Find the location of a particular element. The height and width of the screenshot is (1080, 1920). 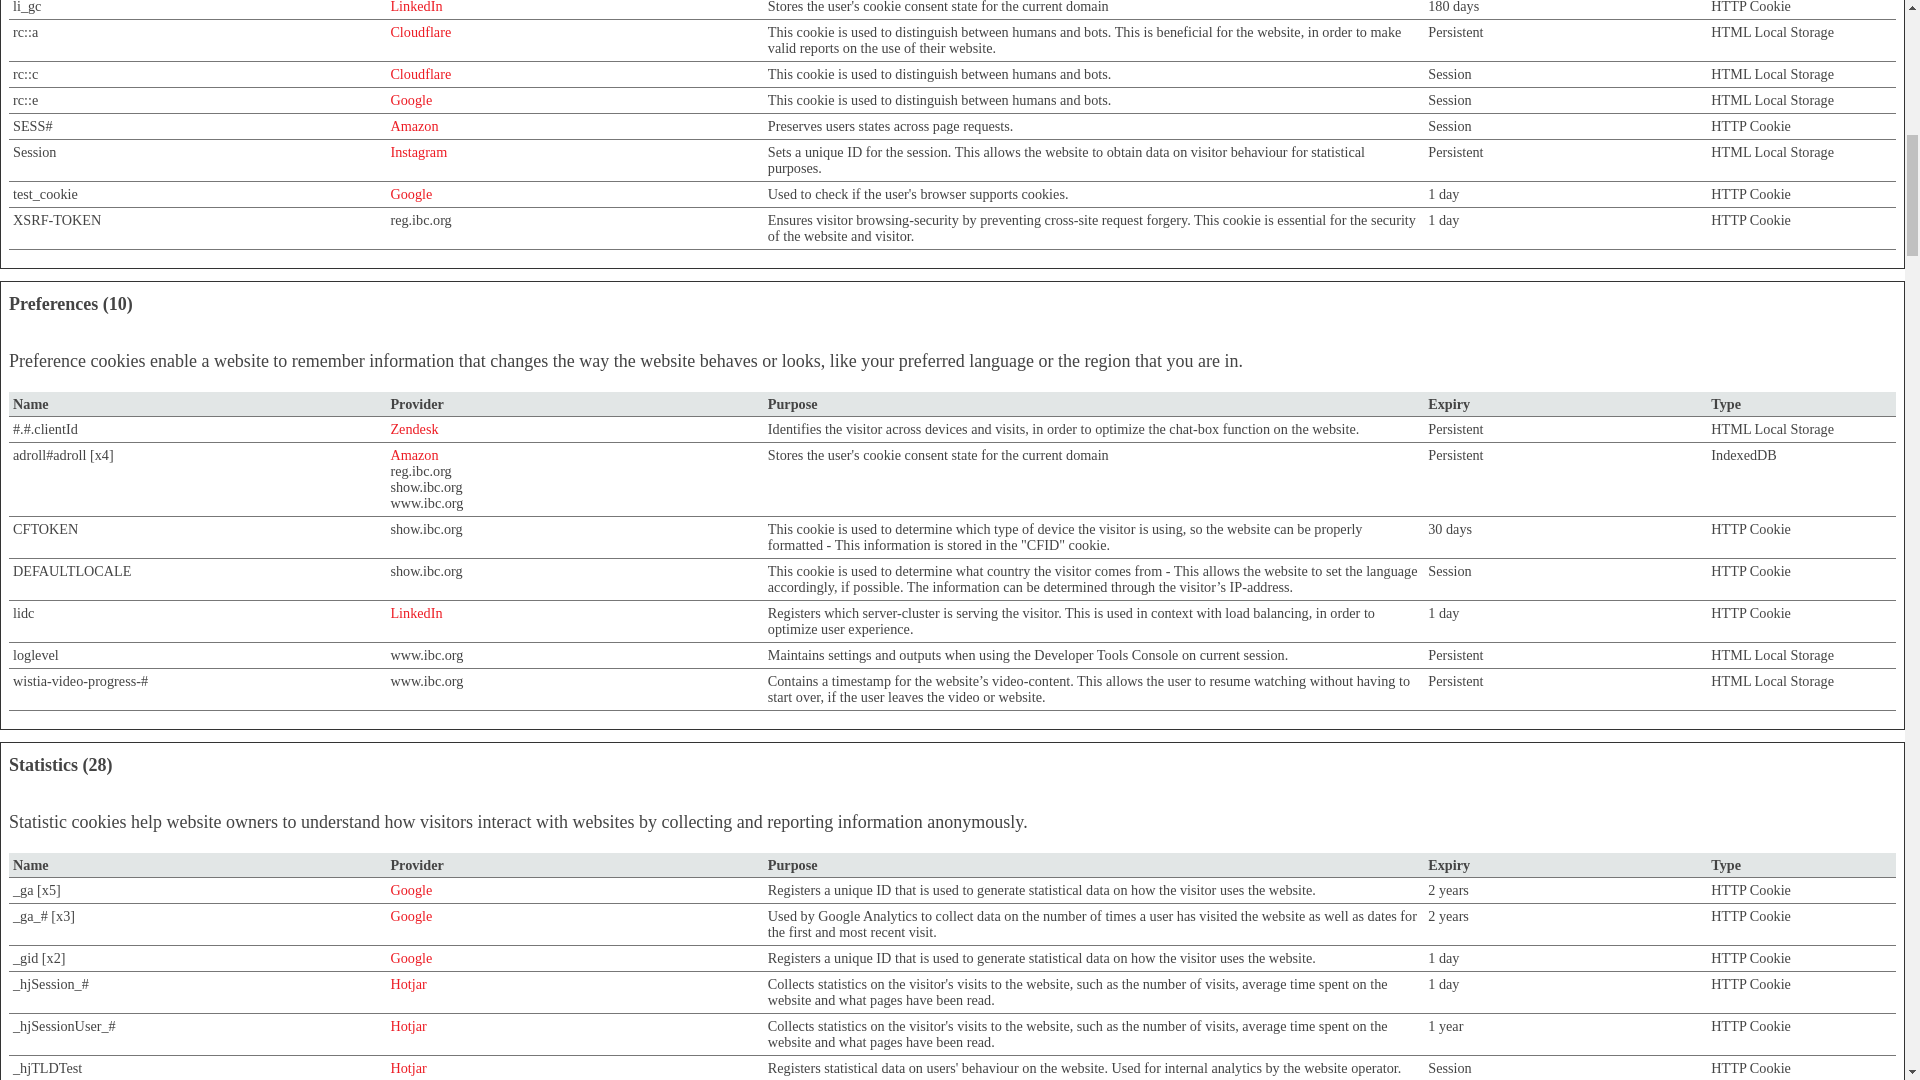

Instagram's privacy policy is located at coordinates (418, 151).